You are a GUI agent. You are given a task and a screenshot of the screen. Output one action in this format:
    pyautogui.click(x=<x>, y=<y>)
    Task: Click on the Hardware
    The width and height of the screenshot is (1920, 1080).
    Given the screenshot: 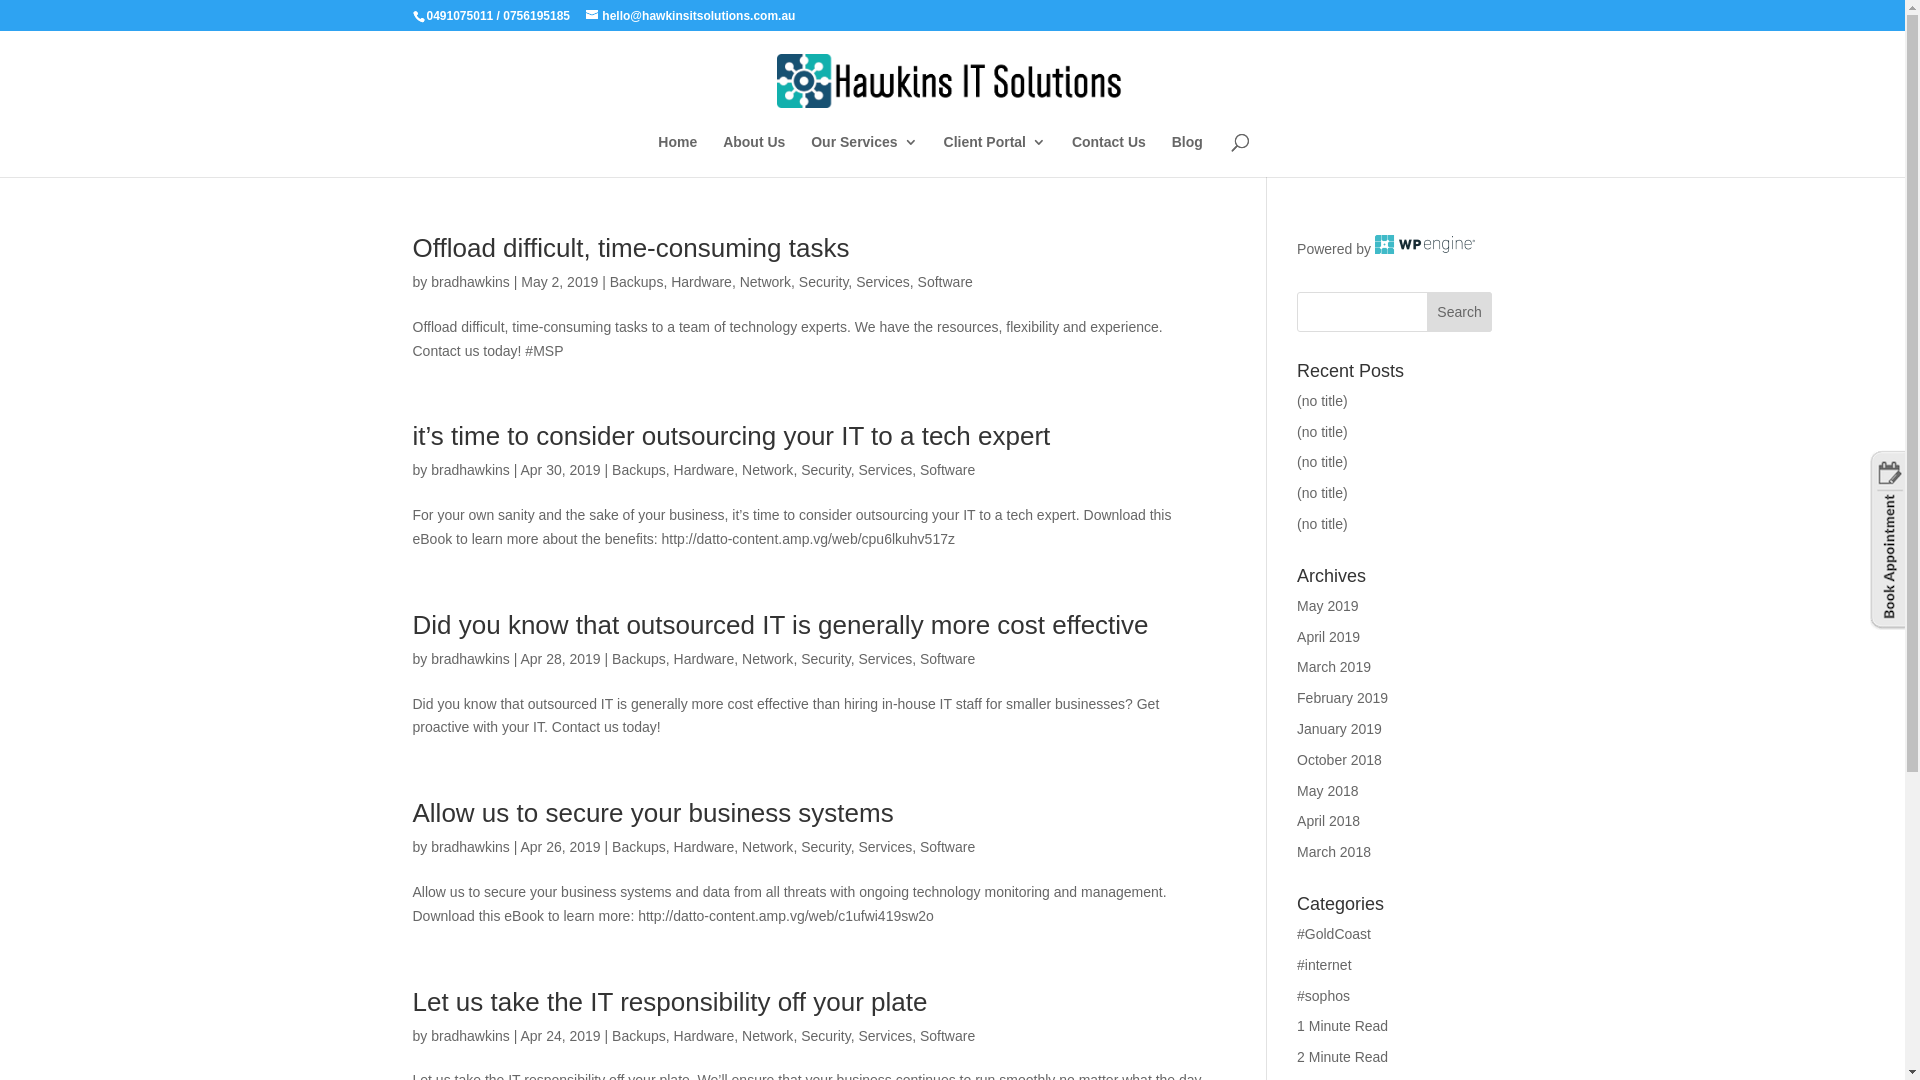 What is the action you would take?
    pyautogui.click(x=704, y=470)
    